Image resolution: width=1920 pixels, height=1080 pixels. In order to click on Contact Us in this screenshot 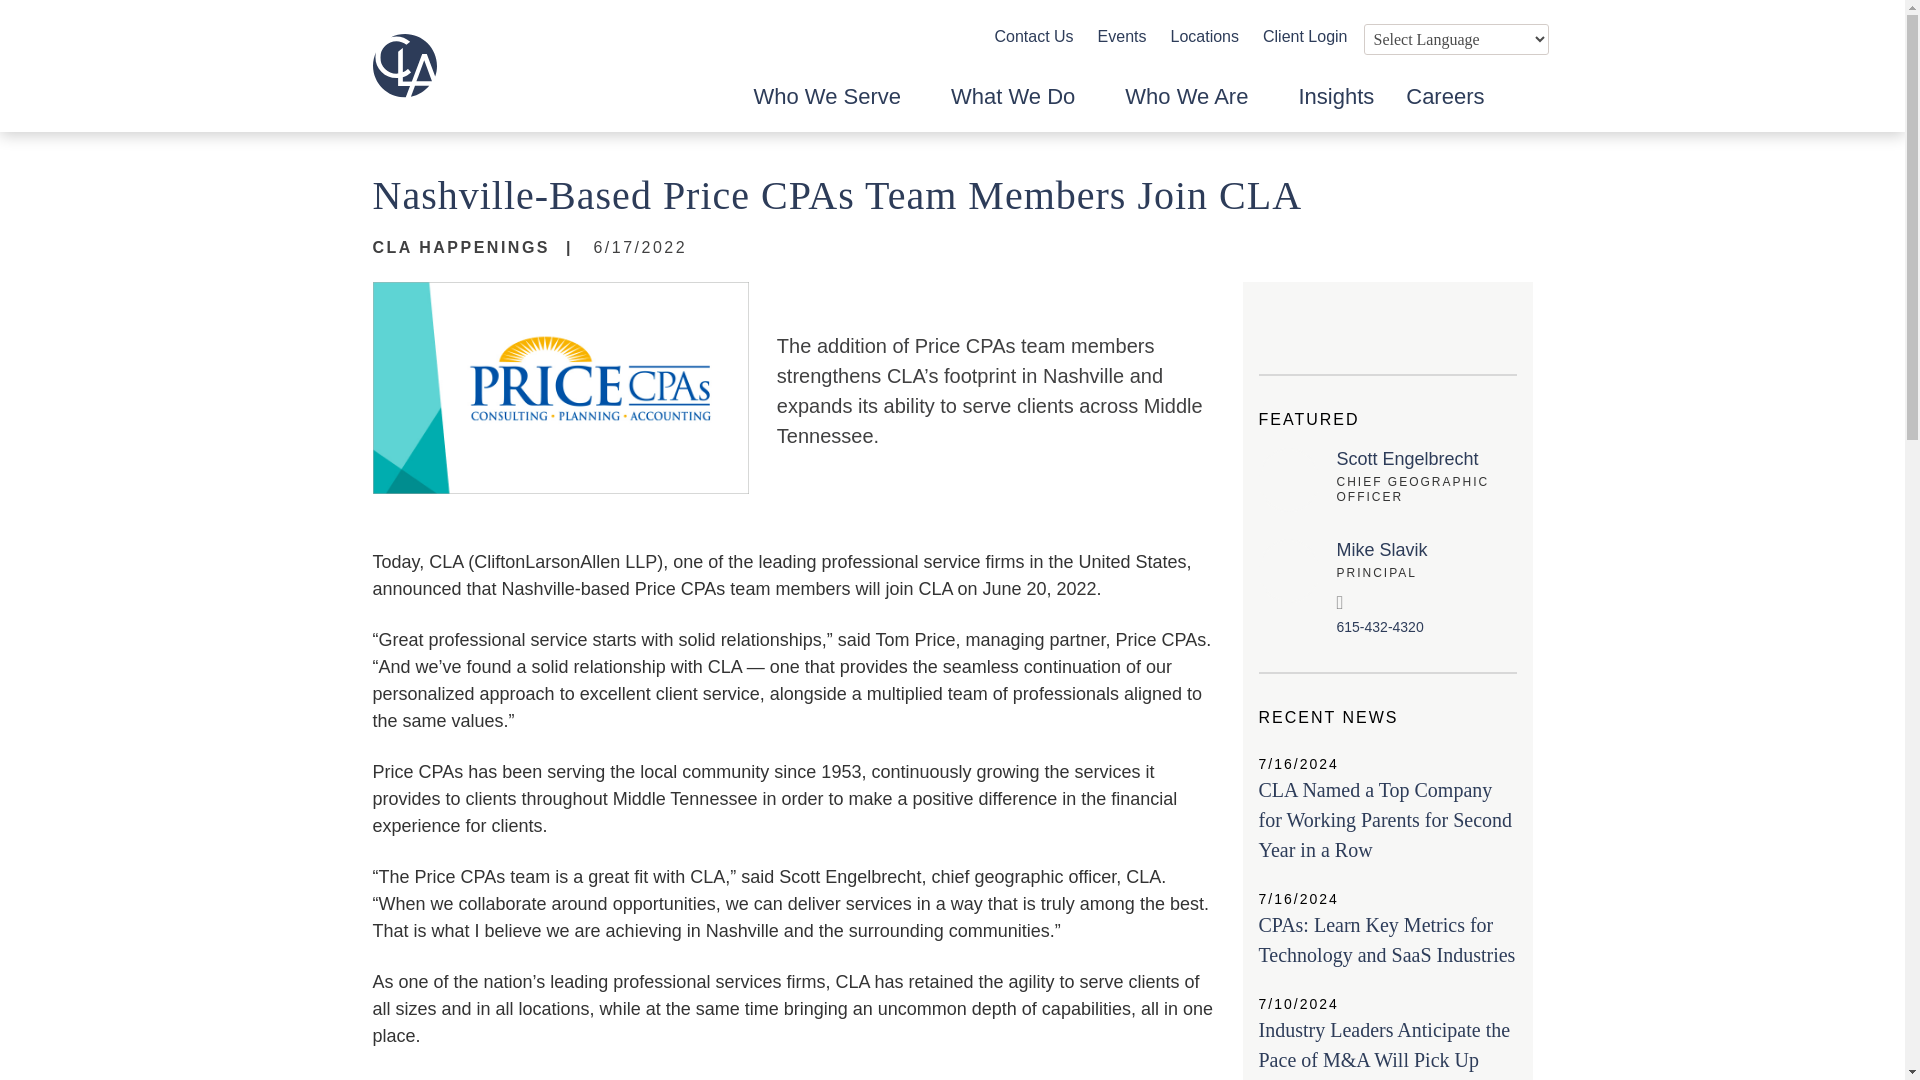, I will do `click(1034, 36)`.